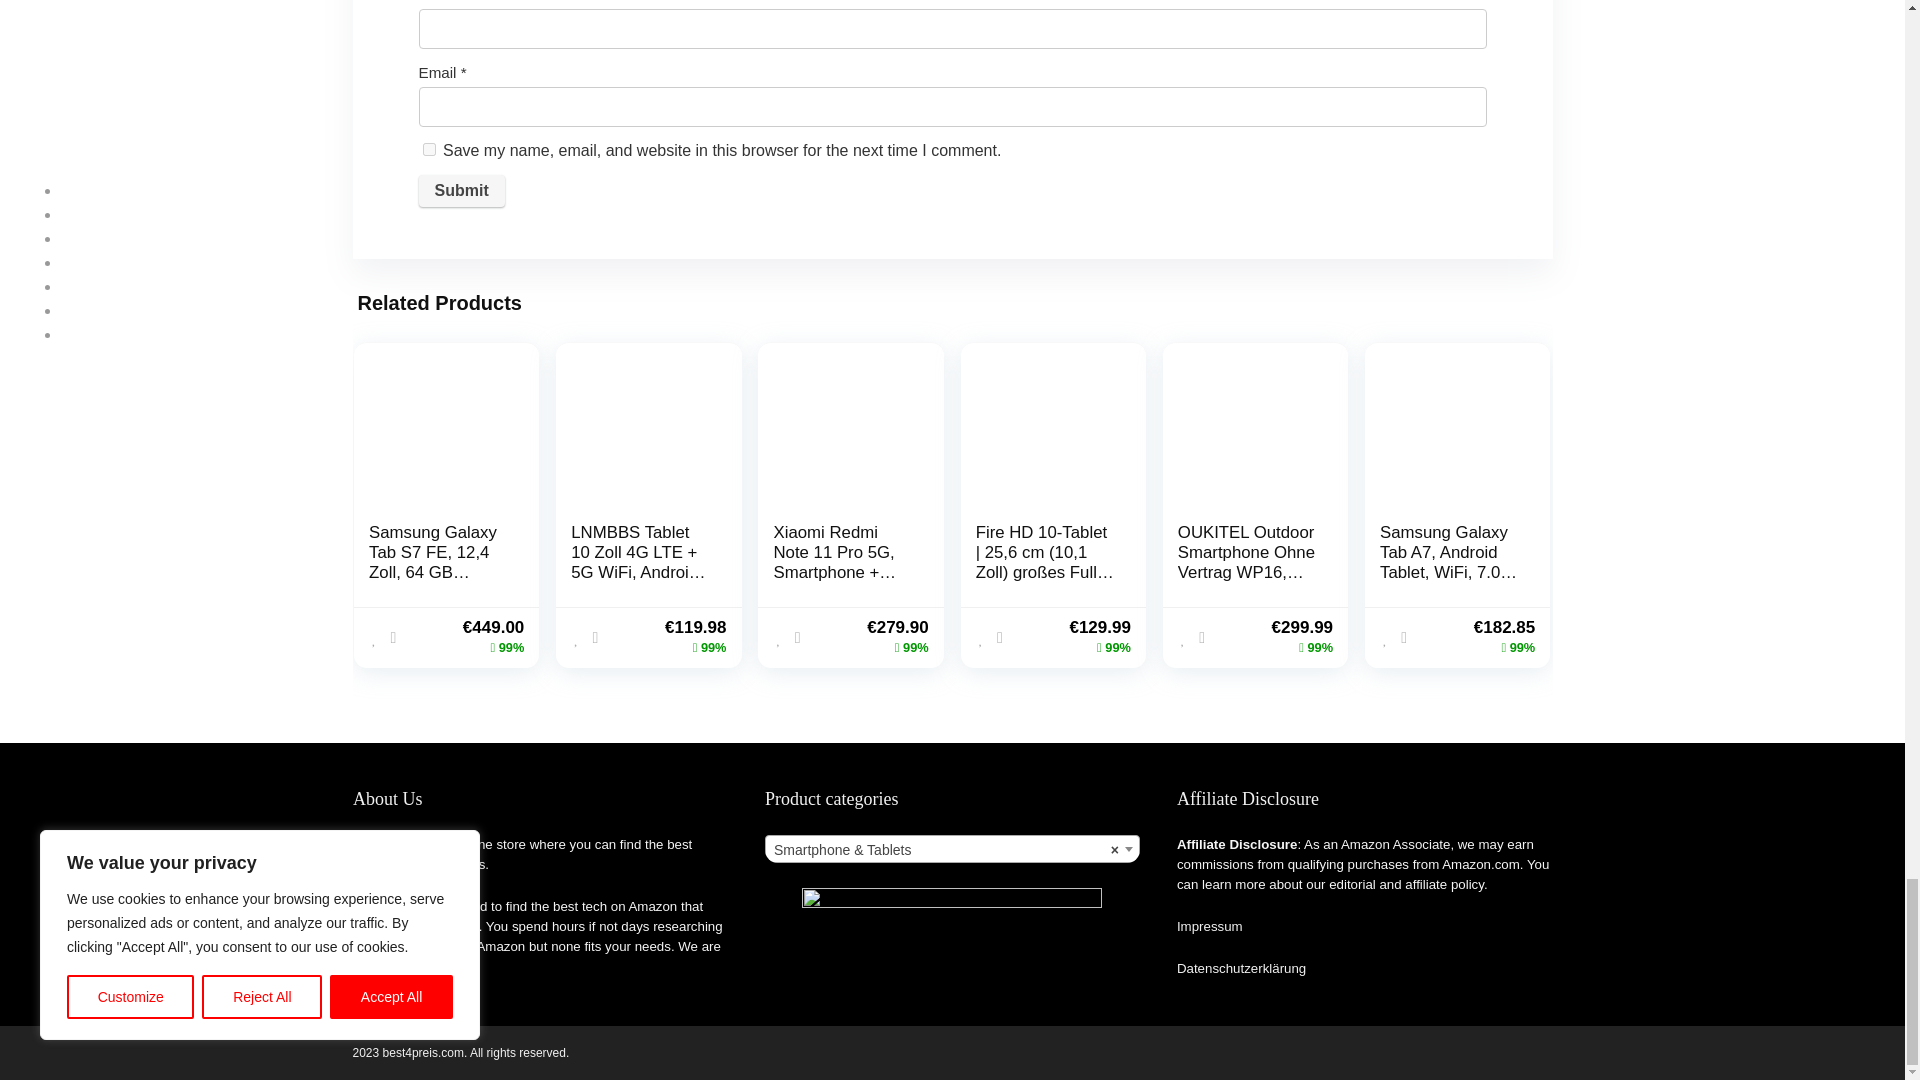 This screenshot has width=1920, height=1080. What do you see at coordinates (428, 148) in the screenshot?
I see `yes` at bounding box center [428, 148].